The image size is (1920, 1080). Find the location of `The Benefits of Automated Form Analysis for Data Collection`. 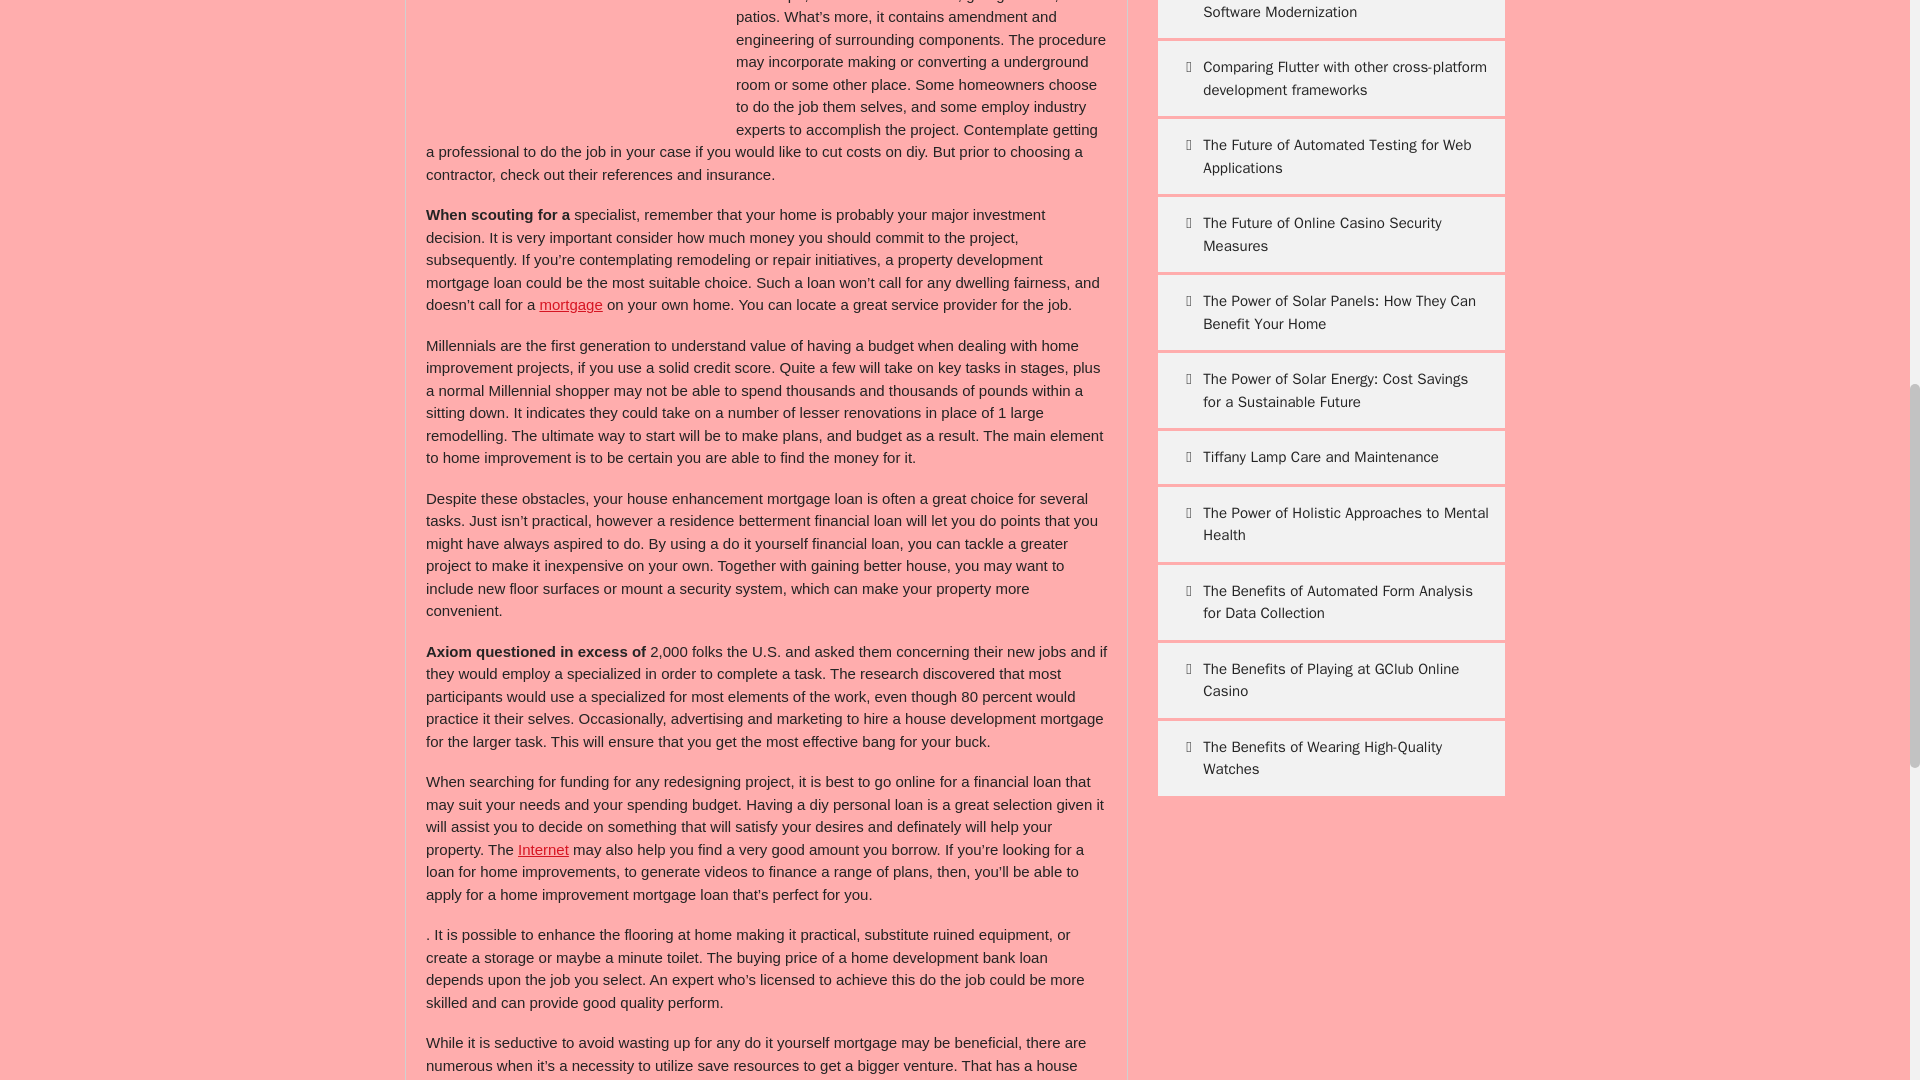

The Benefits of Automated Form Analysis for Data Collection is located at coordinates (1331, 602).